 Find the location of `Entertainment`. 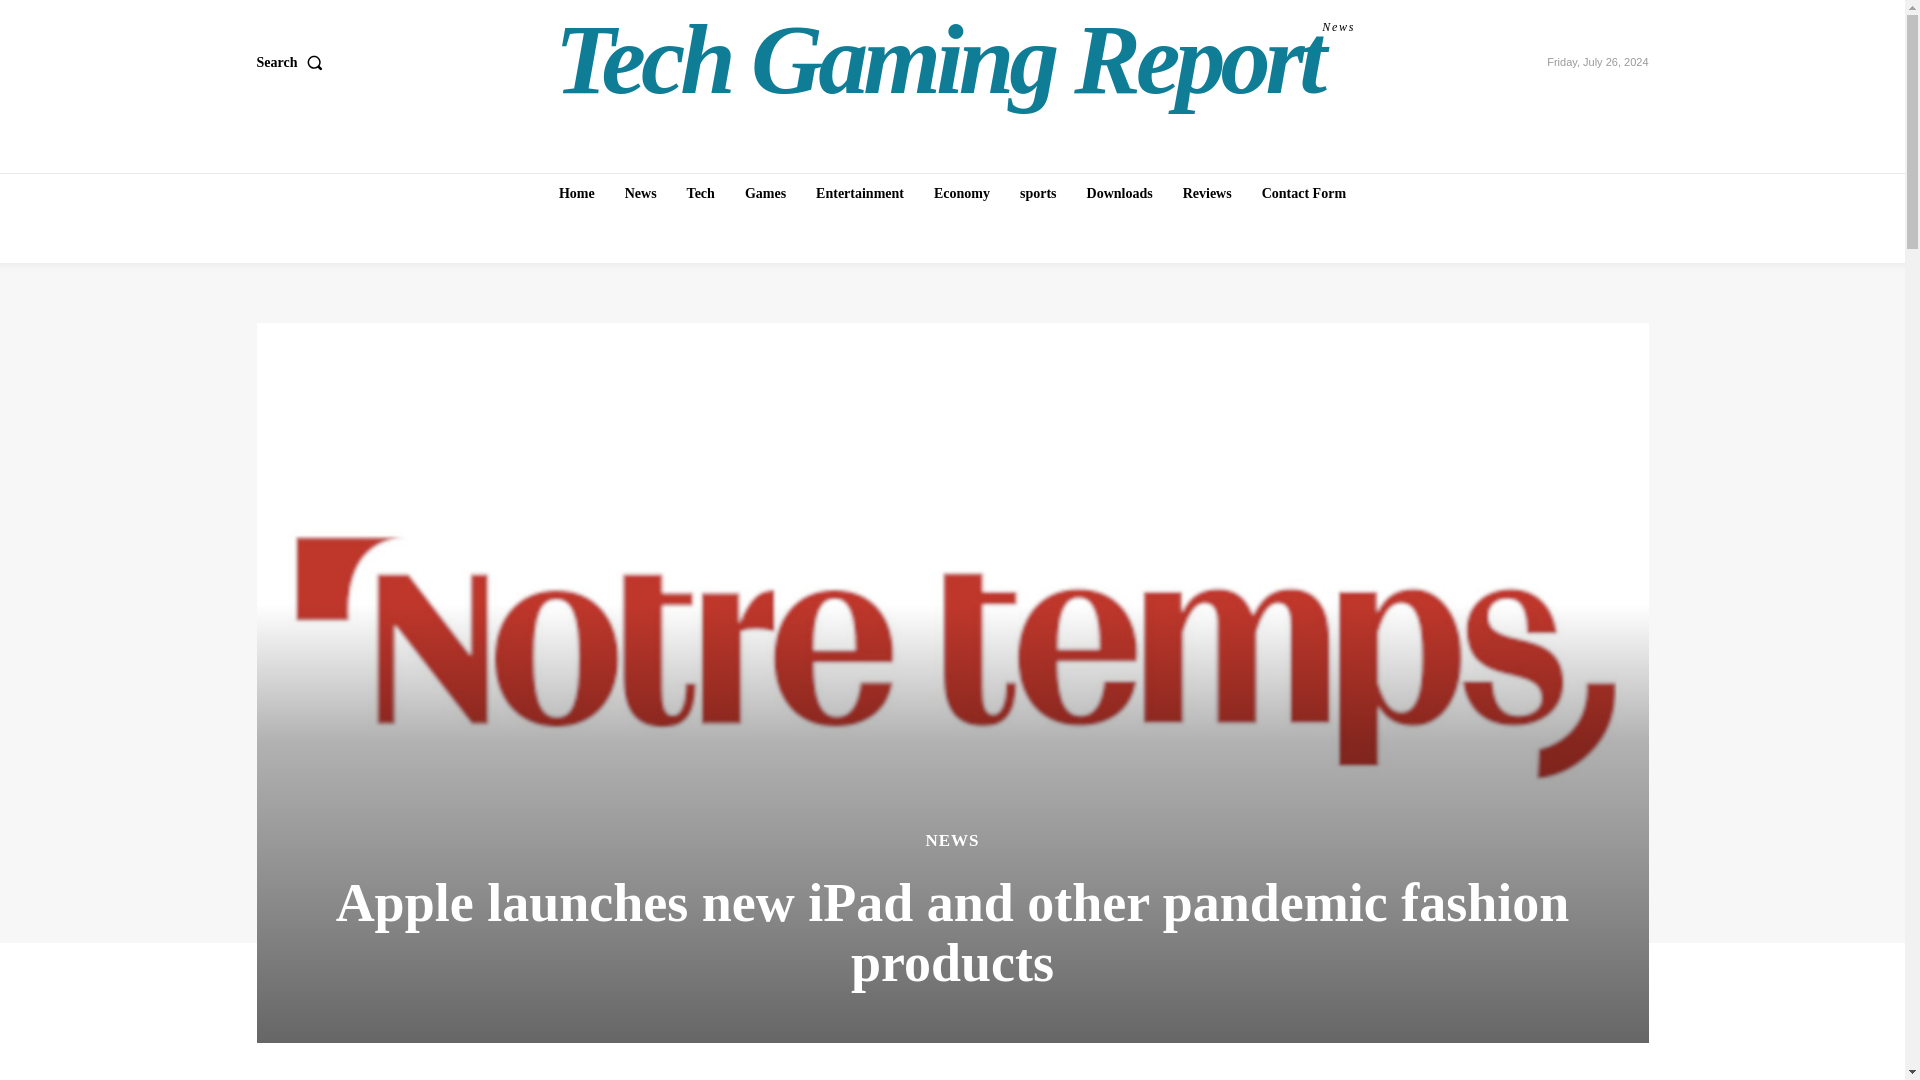

Entertainment is located at coordinates (860, 193).